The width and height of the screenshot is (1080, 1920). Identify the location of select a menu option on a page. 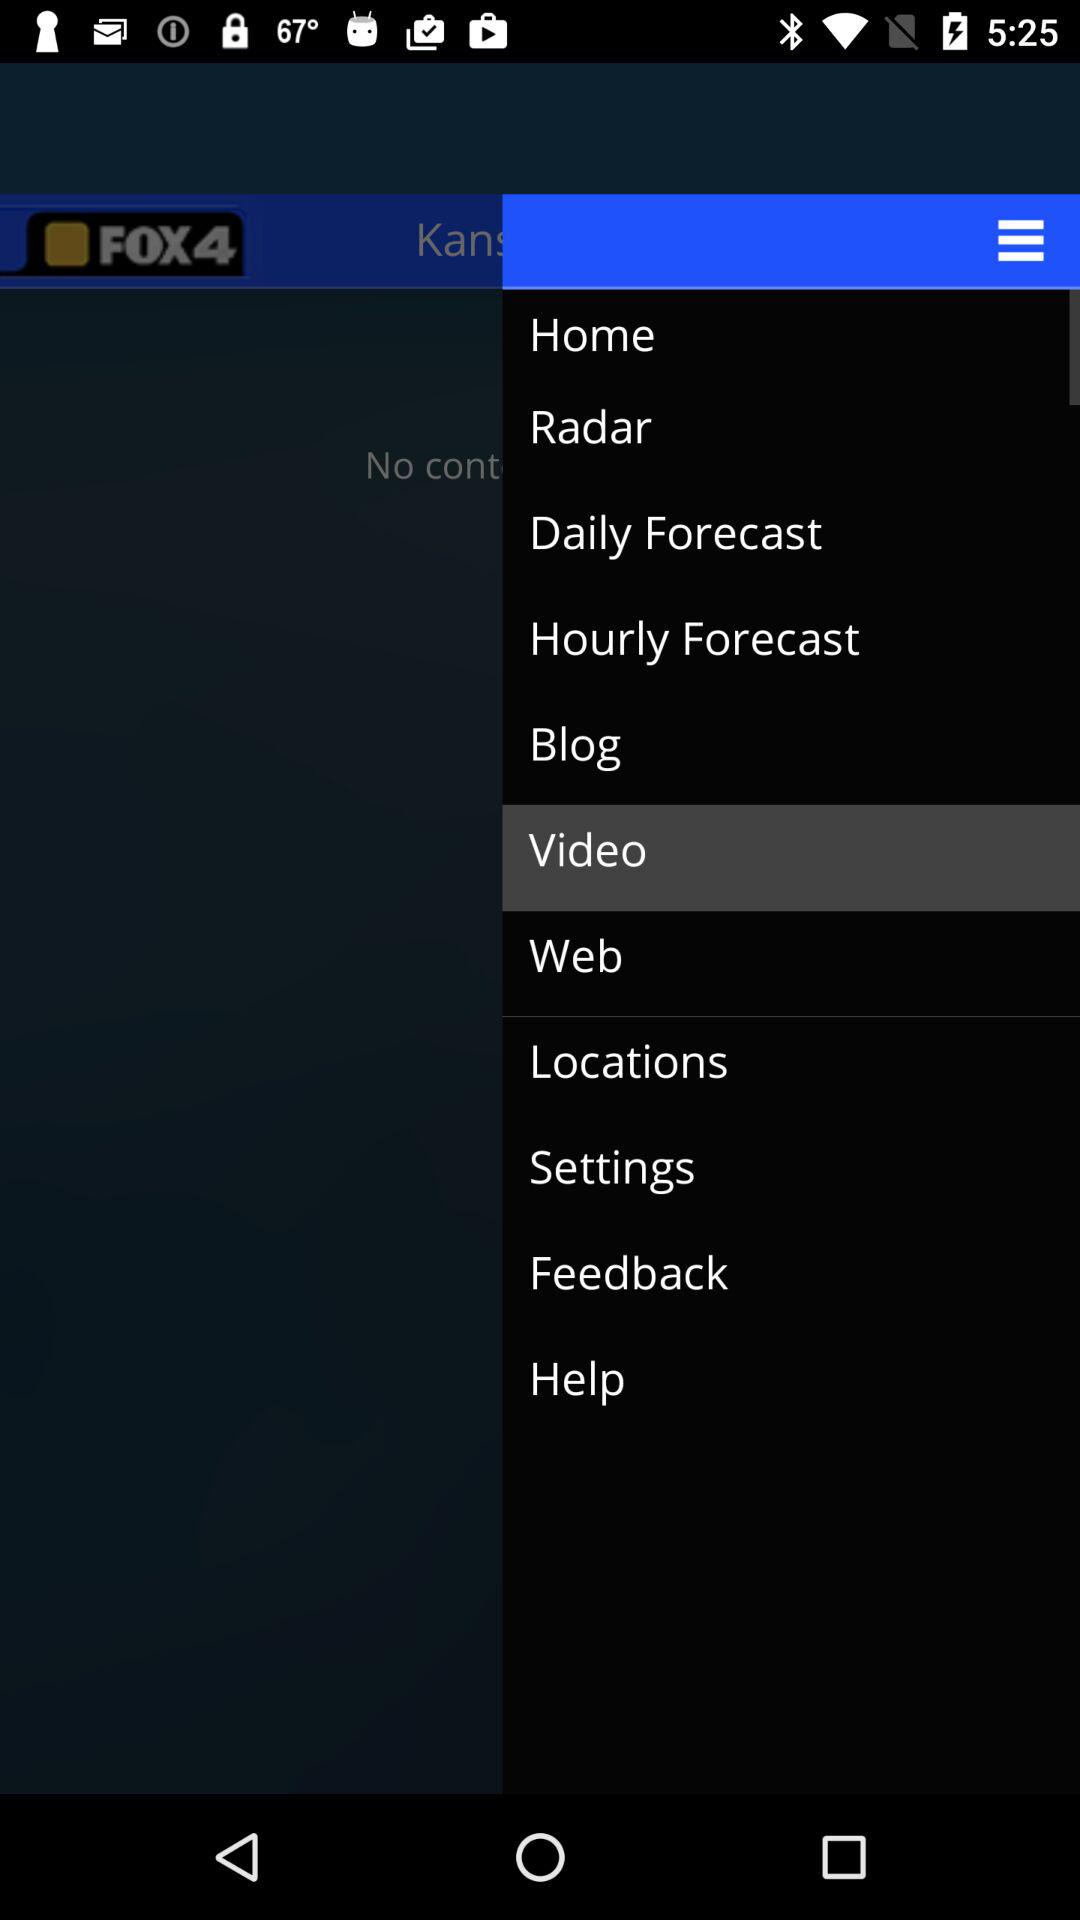
(792, 241).